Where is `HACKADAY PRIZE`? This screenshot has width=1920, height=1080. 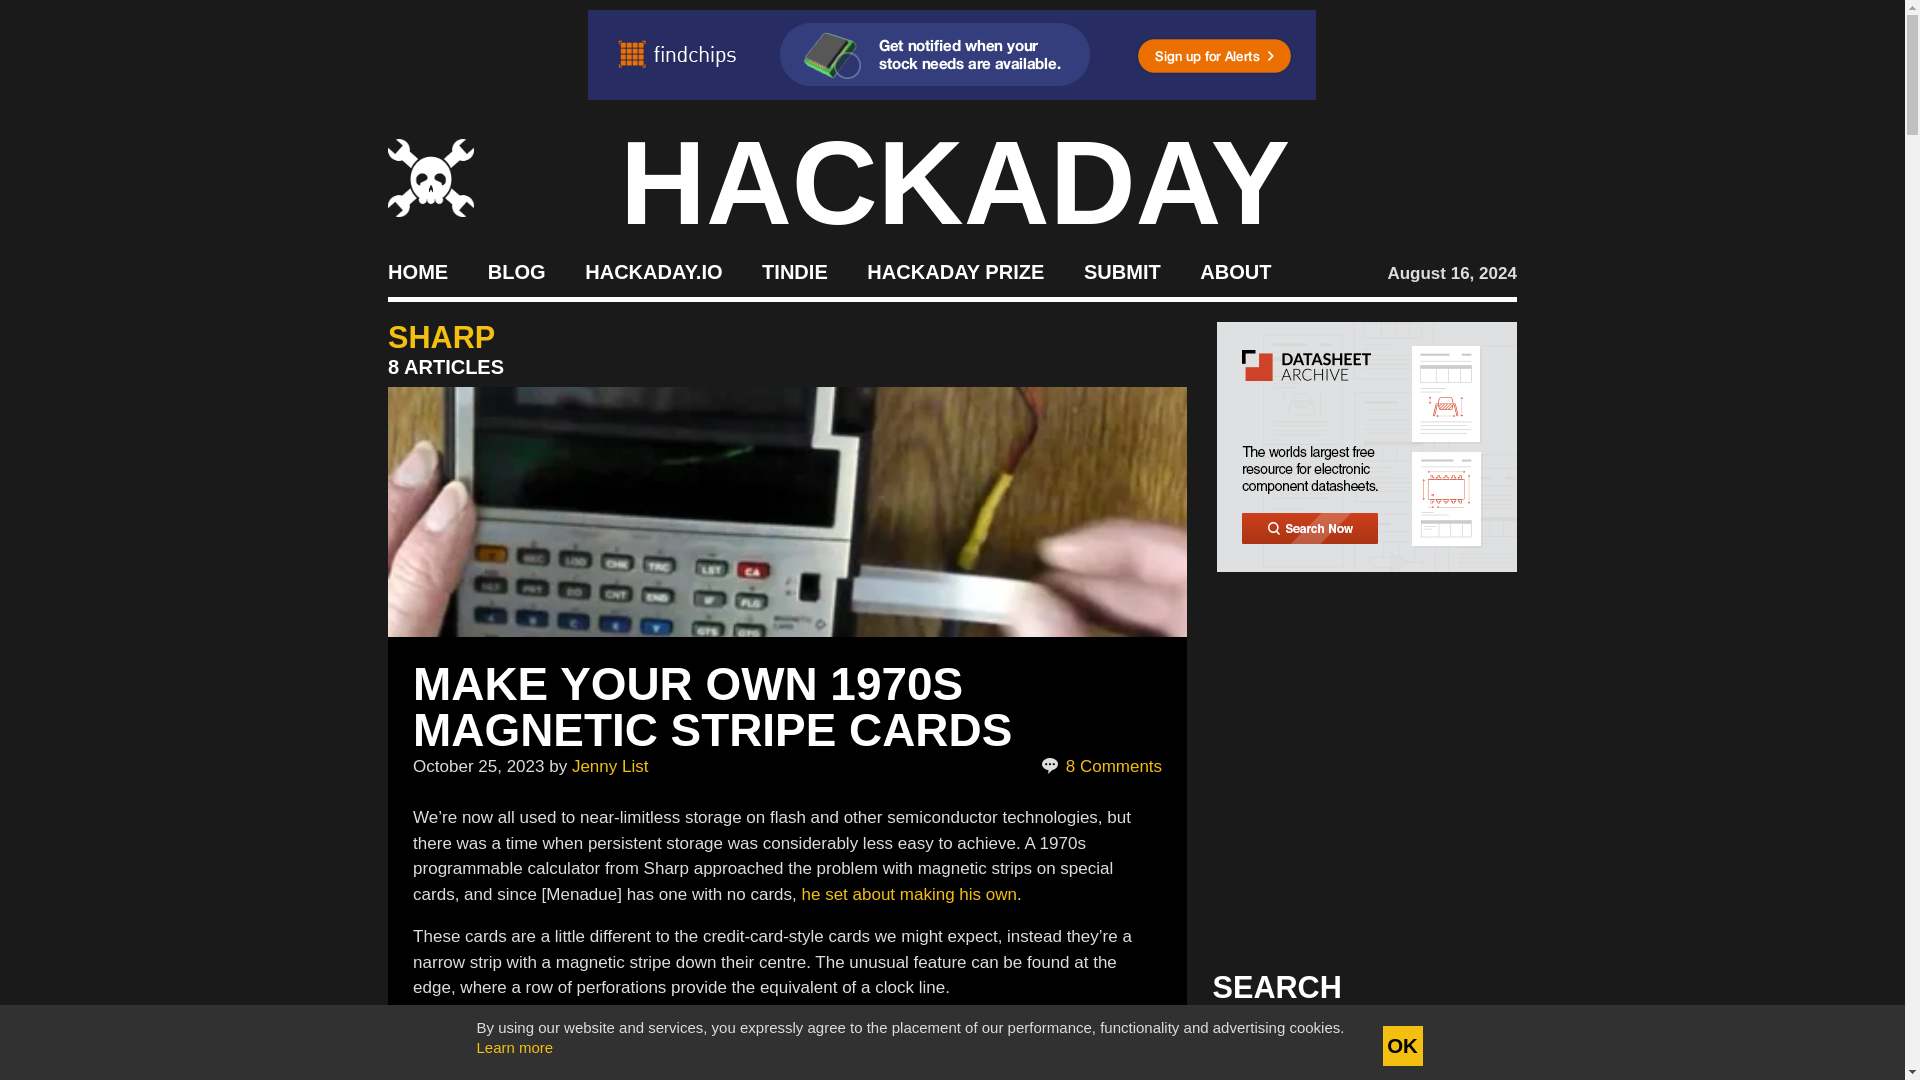 HACKADAY PRIZE is located at coordinates (956, 270).